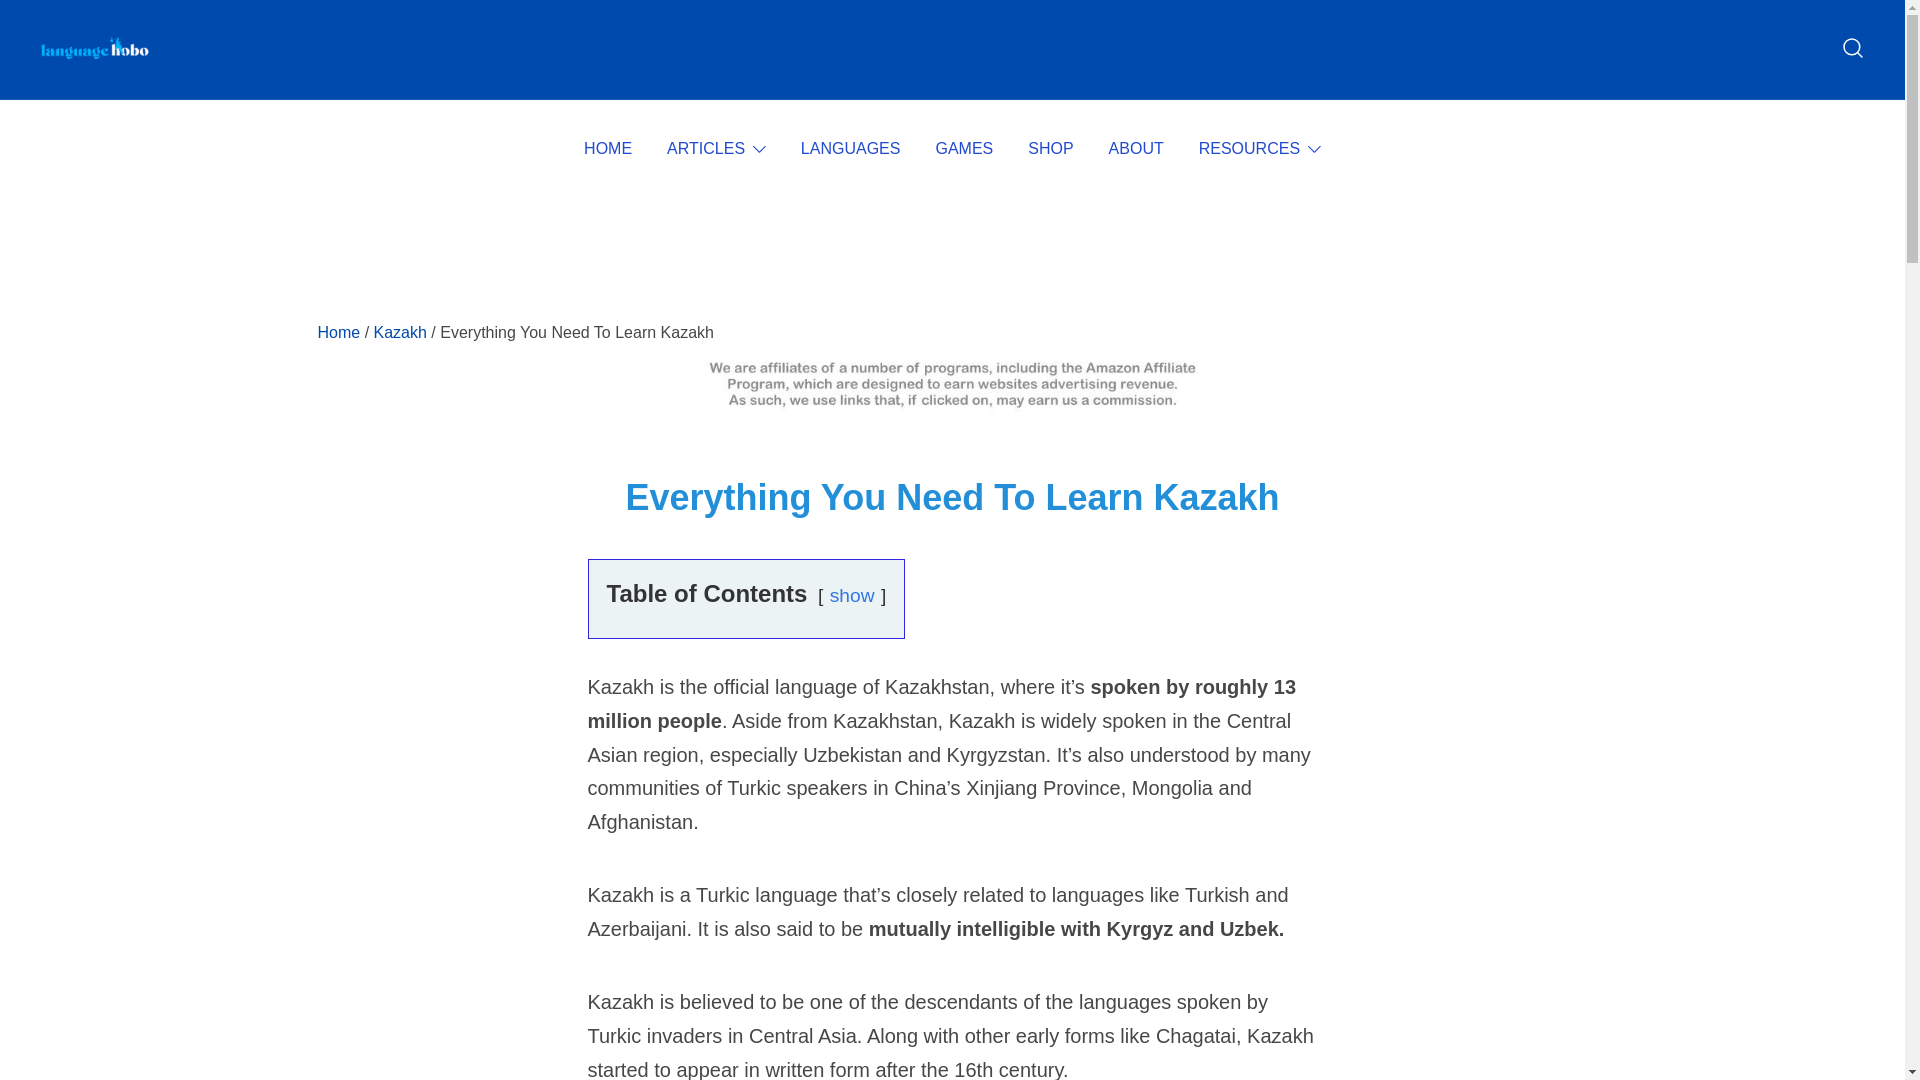 This screenshot has width=1920, height=1080. Describe the element at coordinates (1050, 149) in the screenshot. I see `SHOP` at that location.